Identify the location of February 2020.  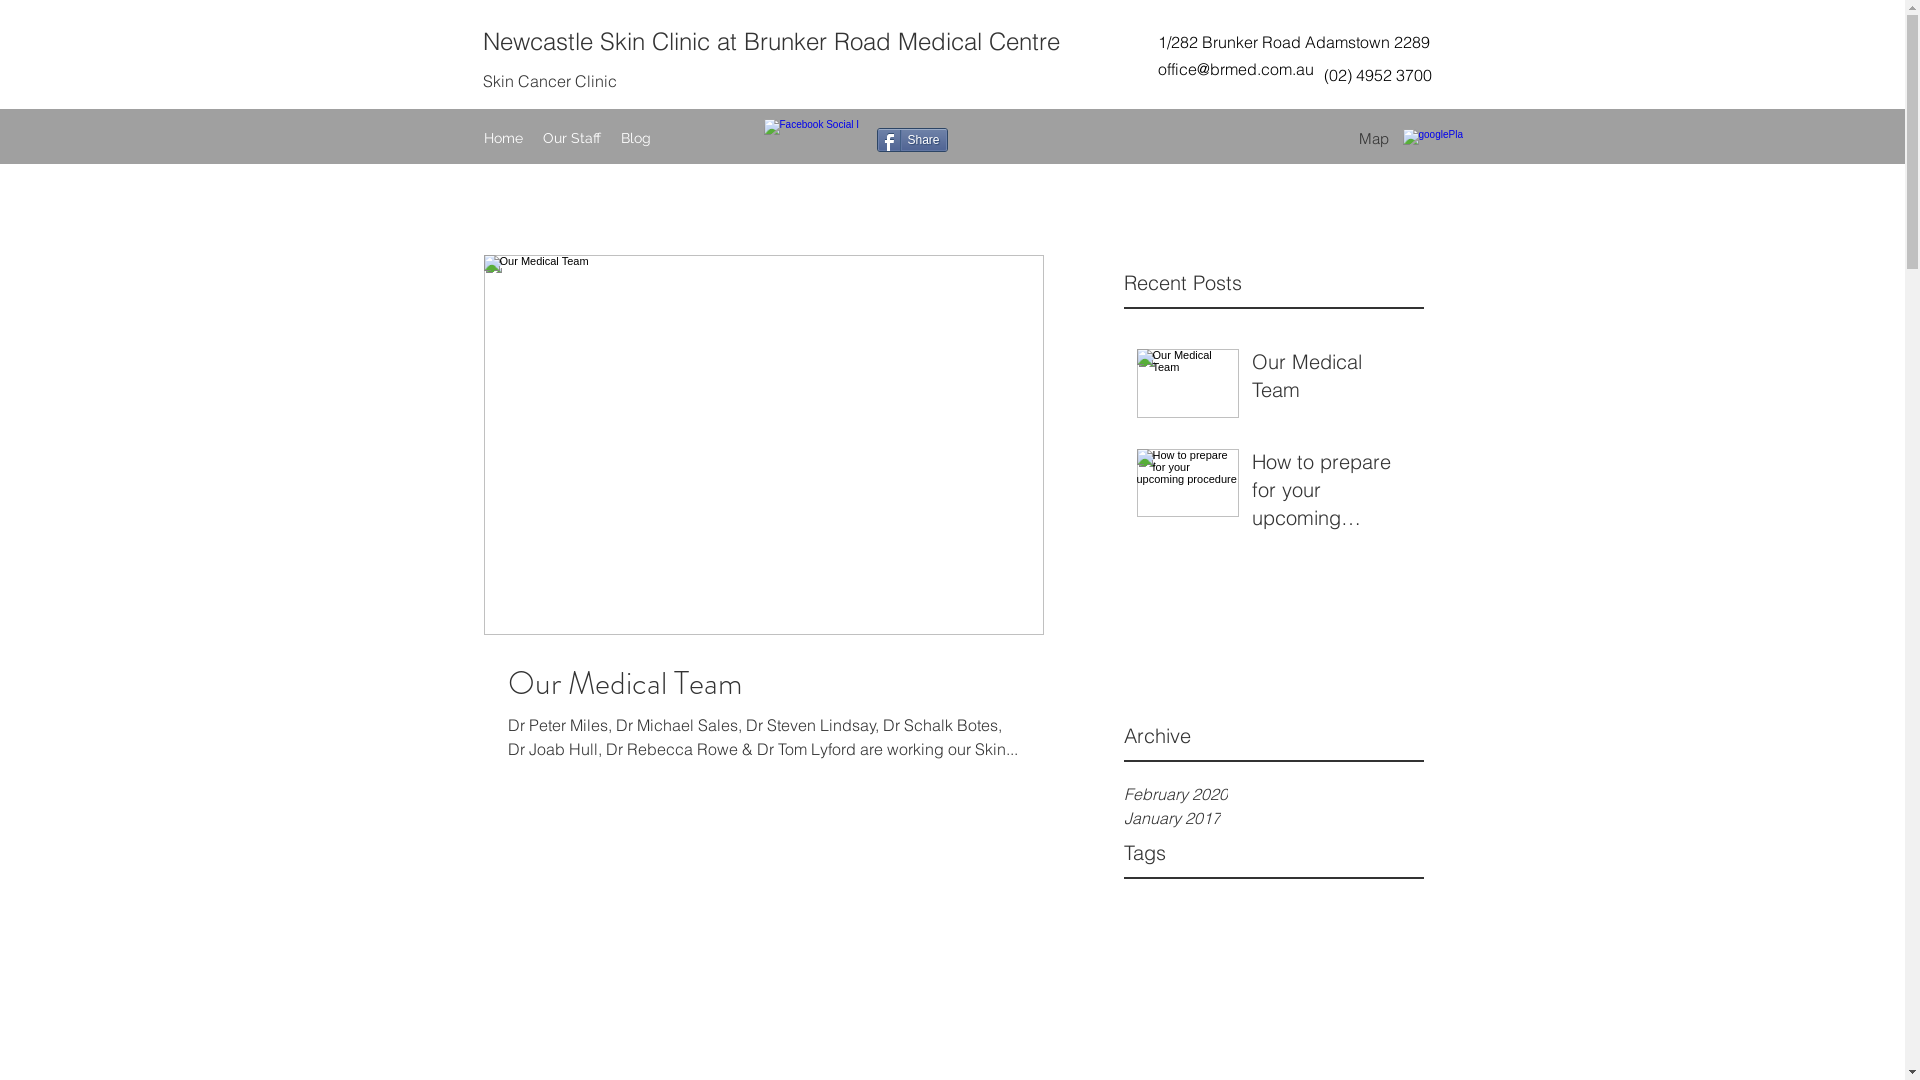
(1274, 794).